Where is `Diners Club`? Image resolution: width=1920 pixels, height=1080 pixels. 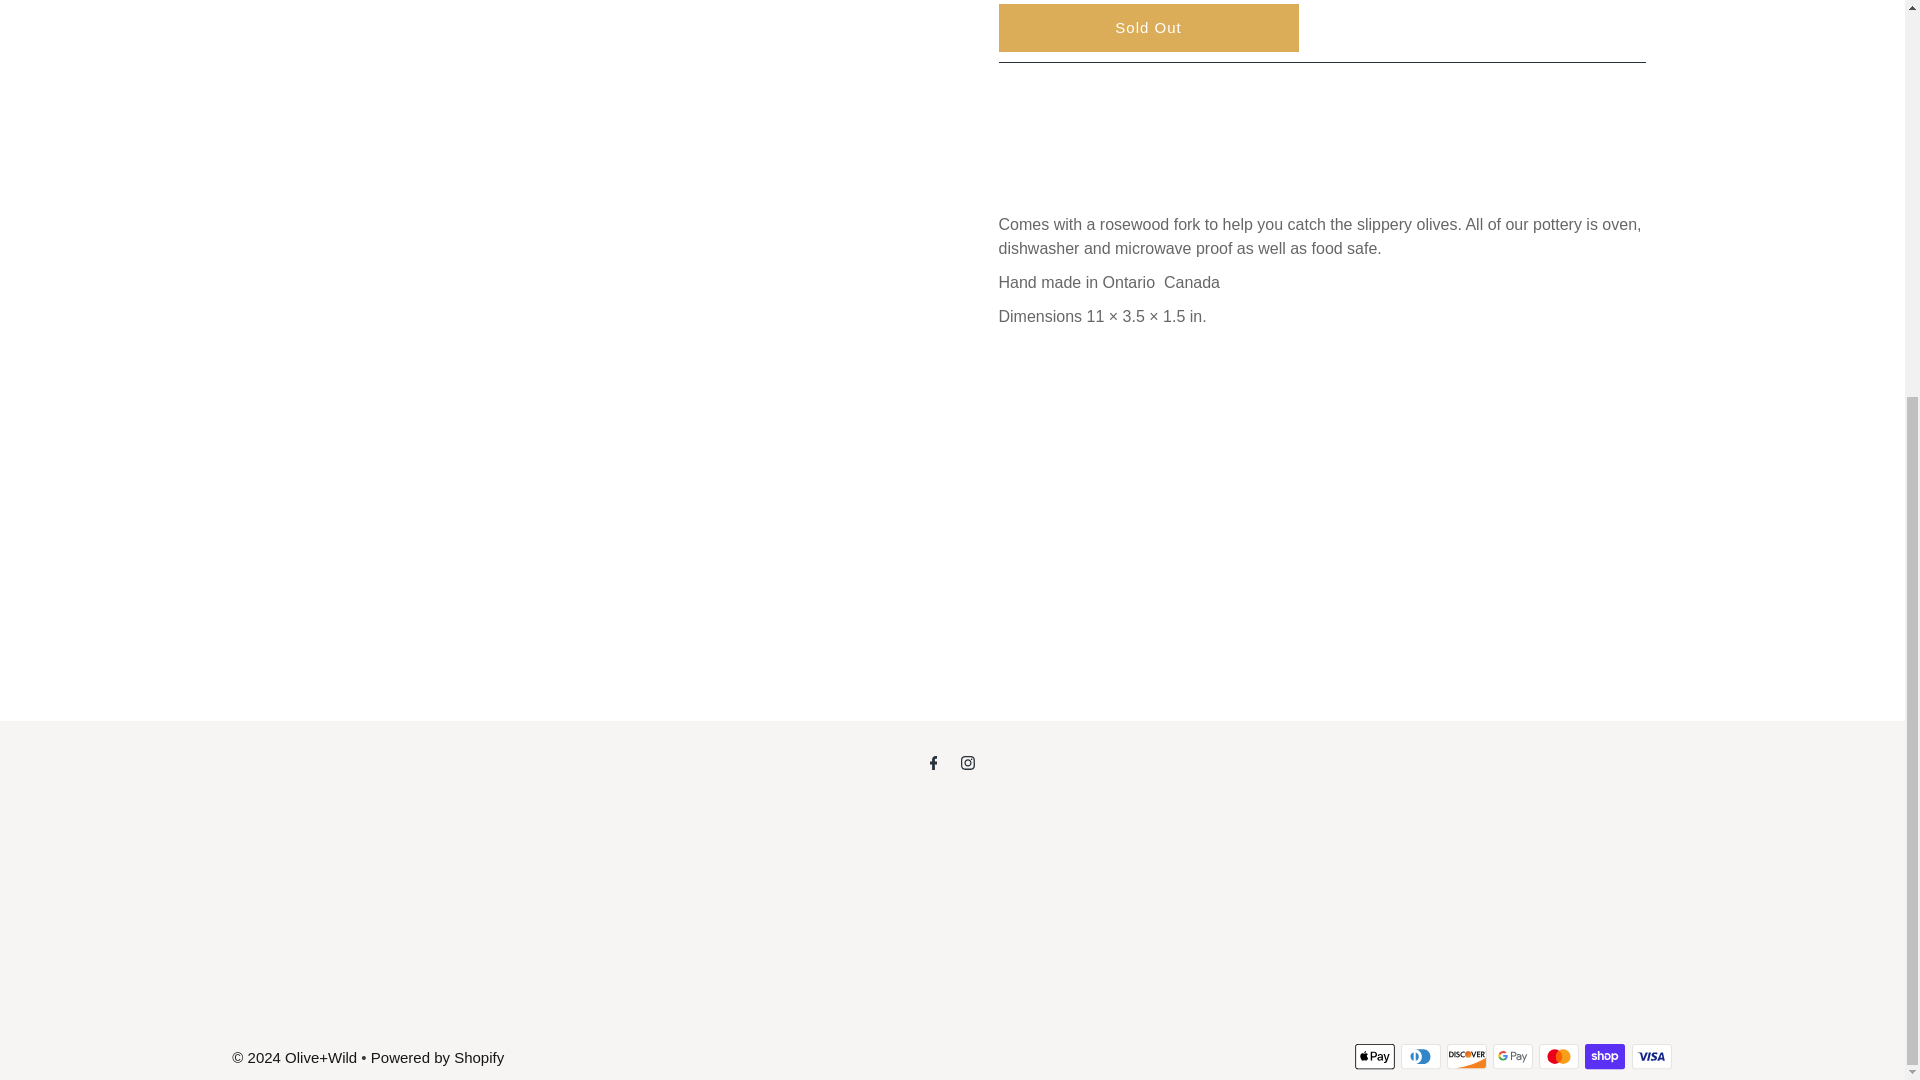 Diners Club is located at coordinates (1421, 1056).